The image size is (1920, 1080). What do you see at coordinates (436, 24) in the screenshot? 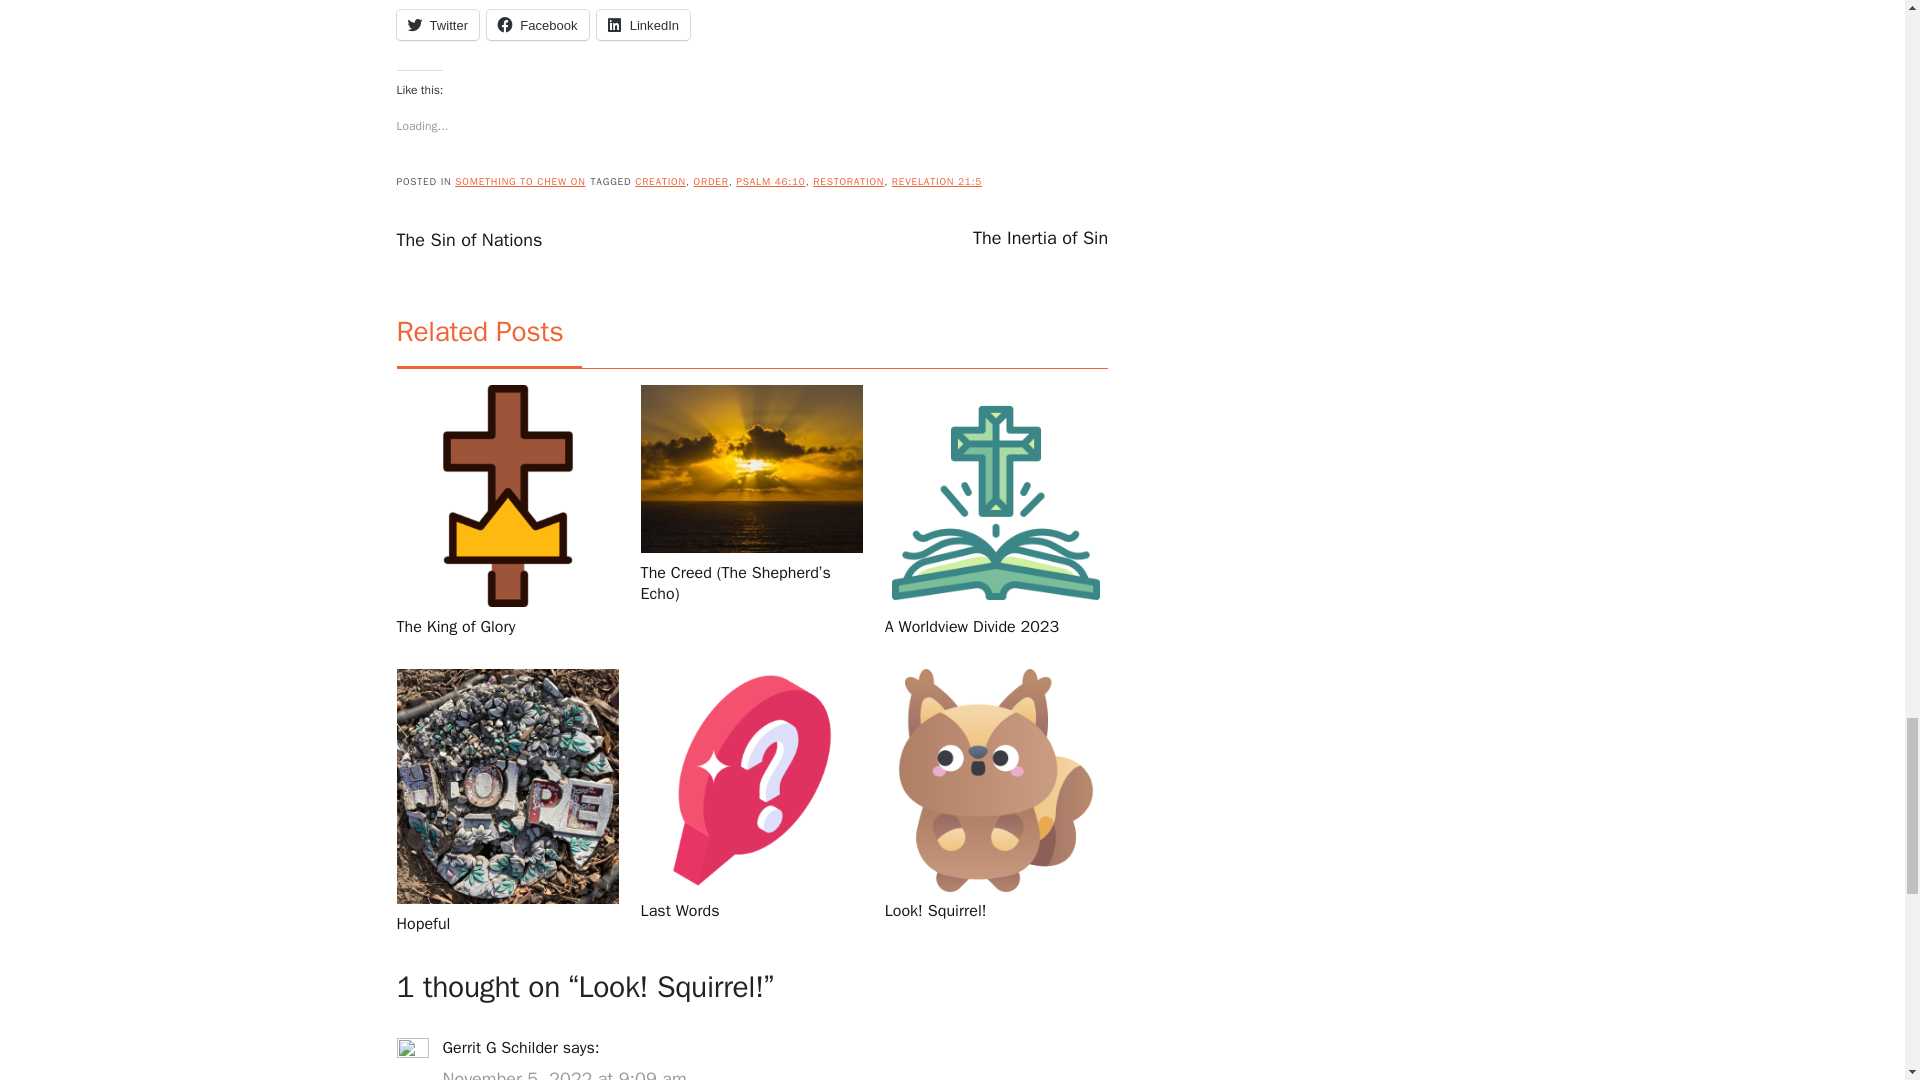
I see `Twitter` at bounding box center [436, 24].